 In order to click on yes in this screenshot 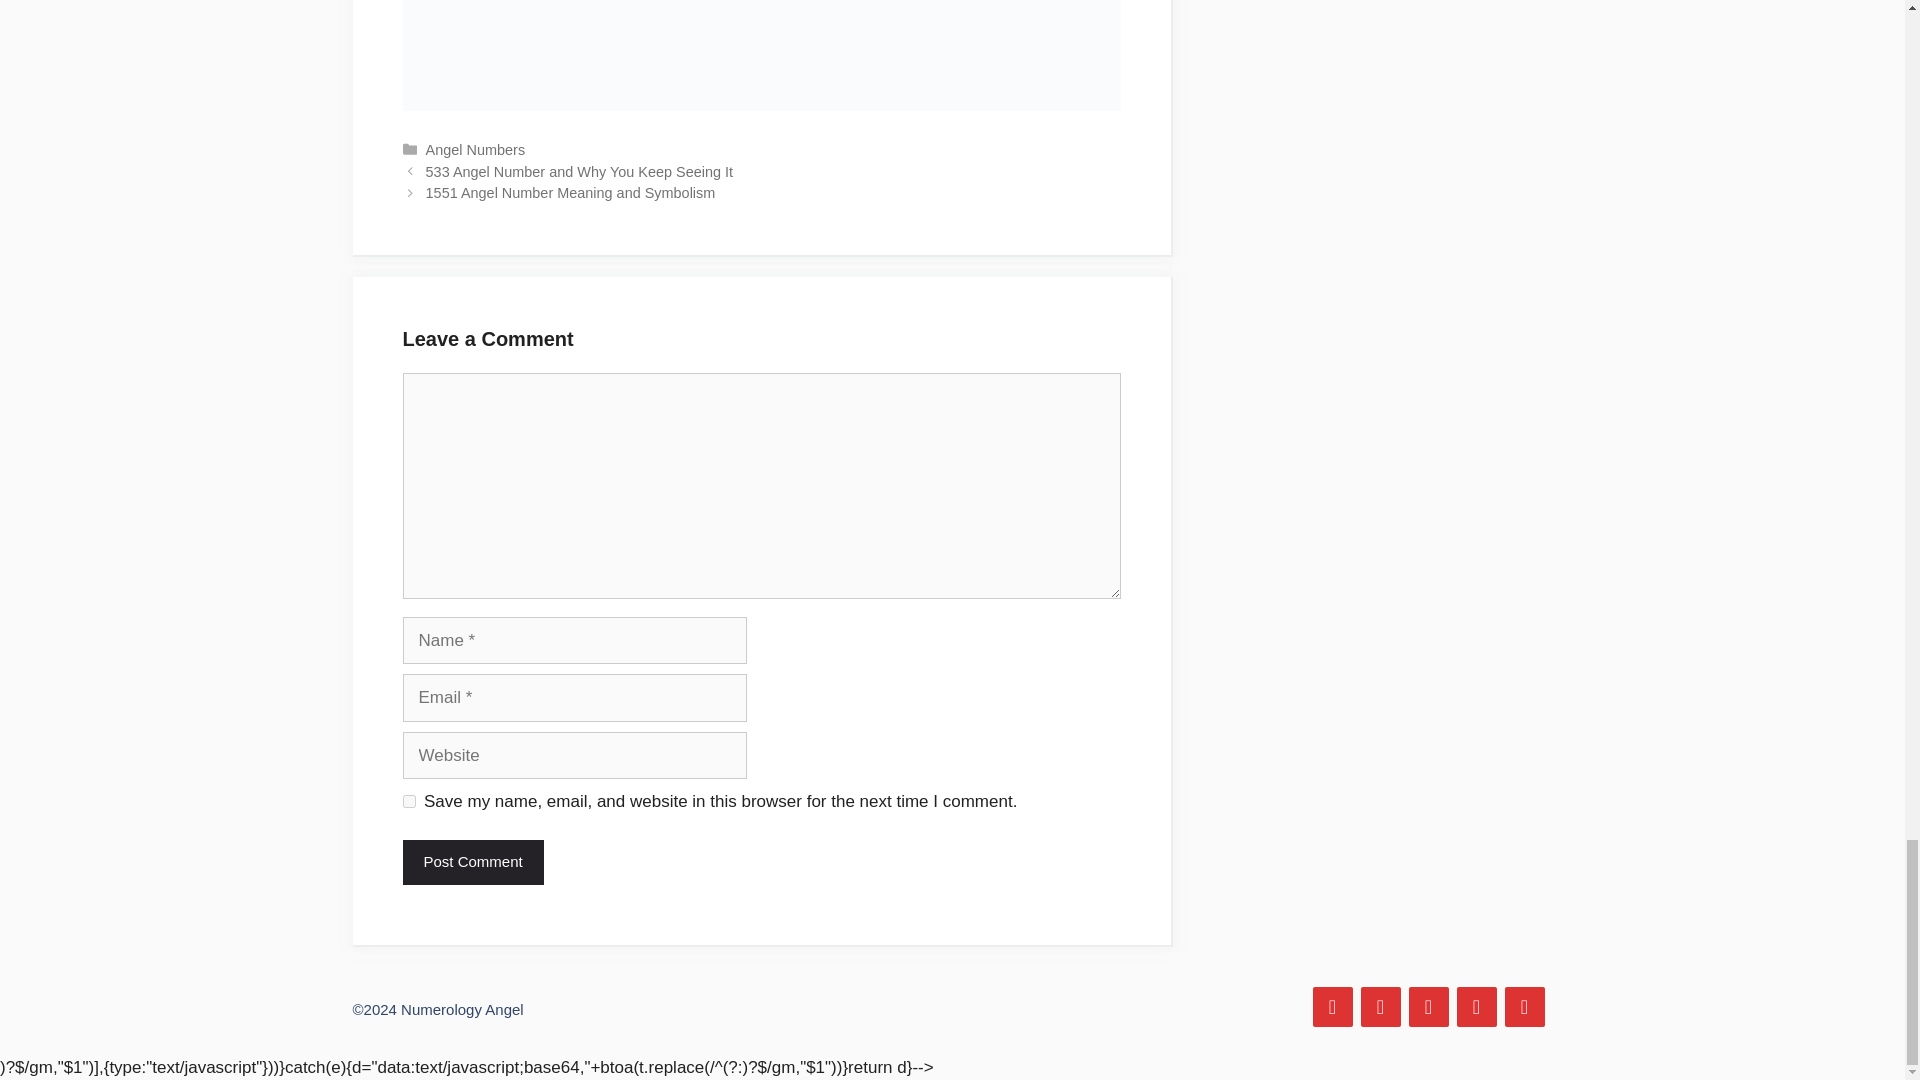, I will do `click(408, 800)`.